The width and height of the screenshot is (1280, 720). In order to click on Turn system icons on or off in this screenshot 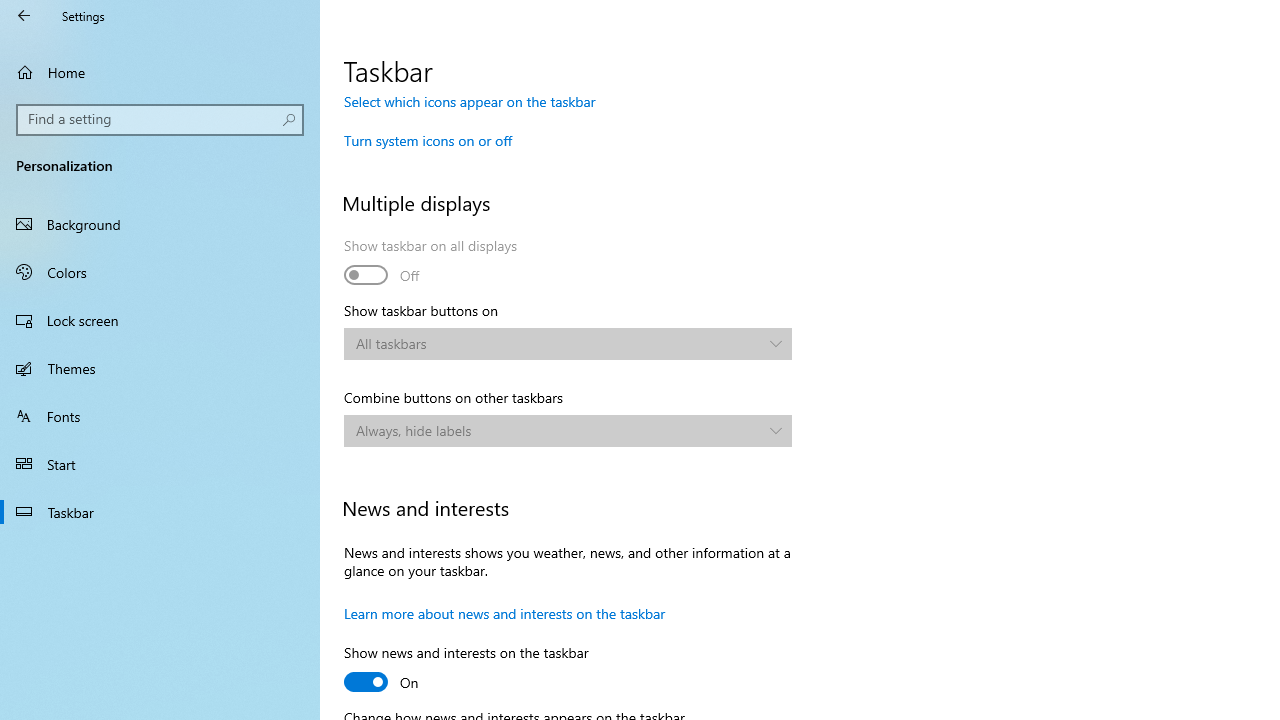, I will do `click(428, 140)`.